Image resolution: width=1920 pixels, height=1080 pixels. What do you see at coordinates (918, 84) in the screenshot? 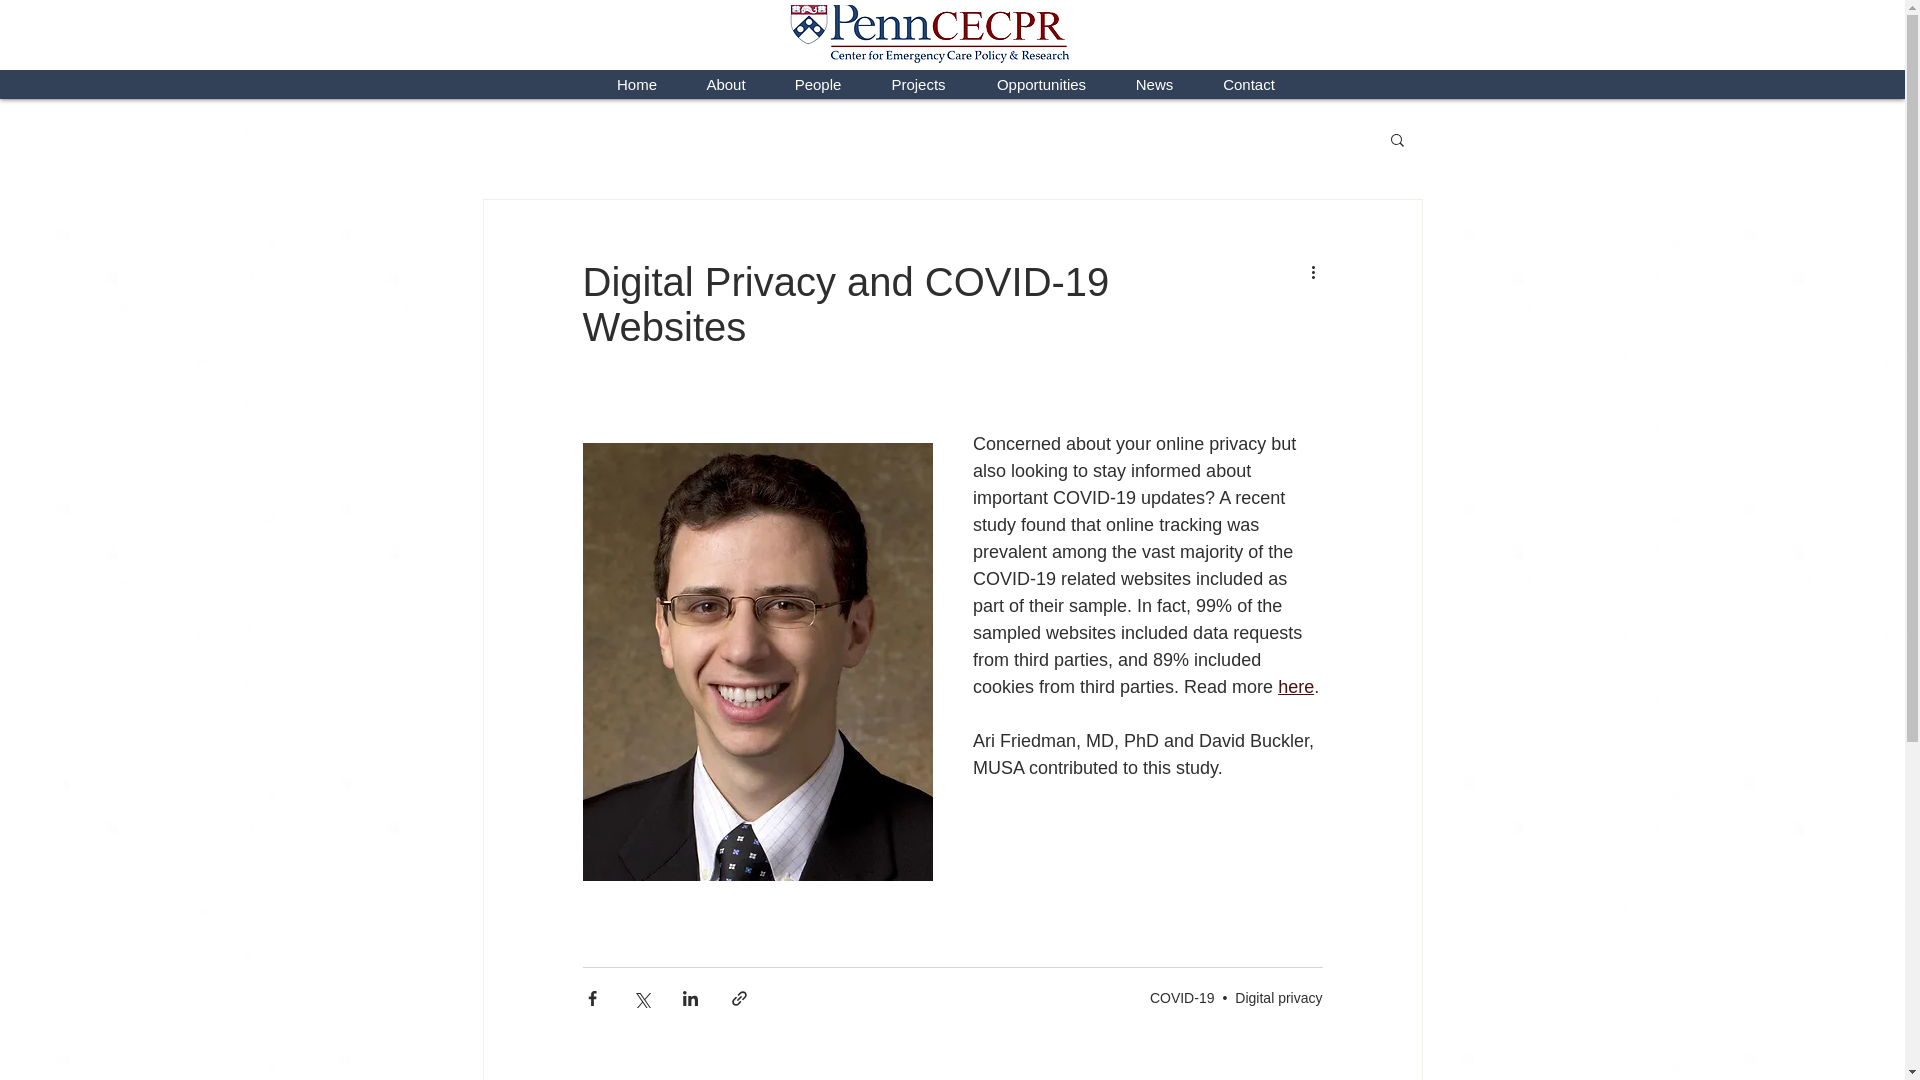
I see `Projects` at bounding box center [918, 84].